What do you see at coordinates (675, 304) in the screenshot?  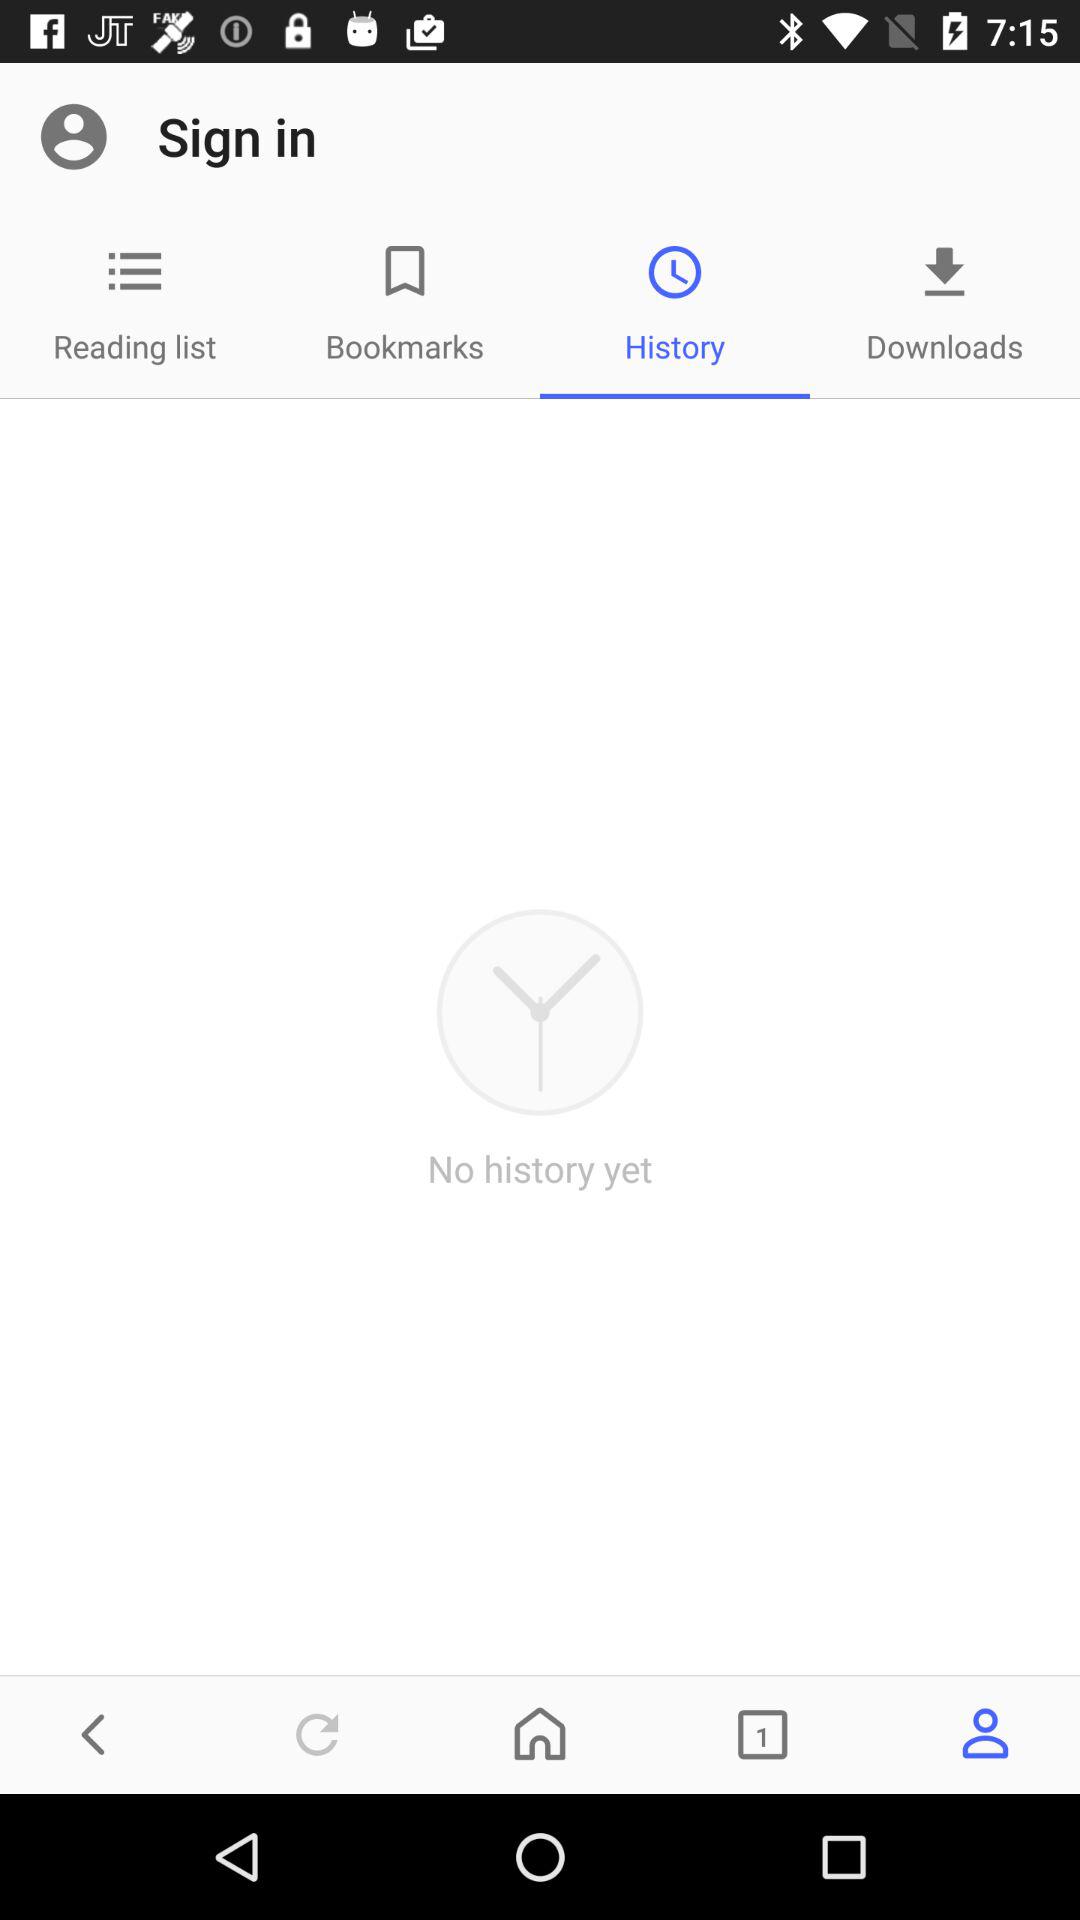 I see `select the tab history on the web page` at bounding box center [675, 304].